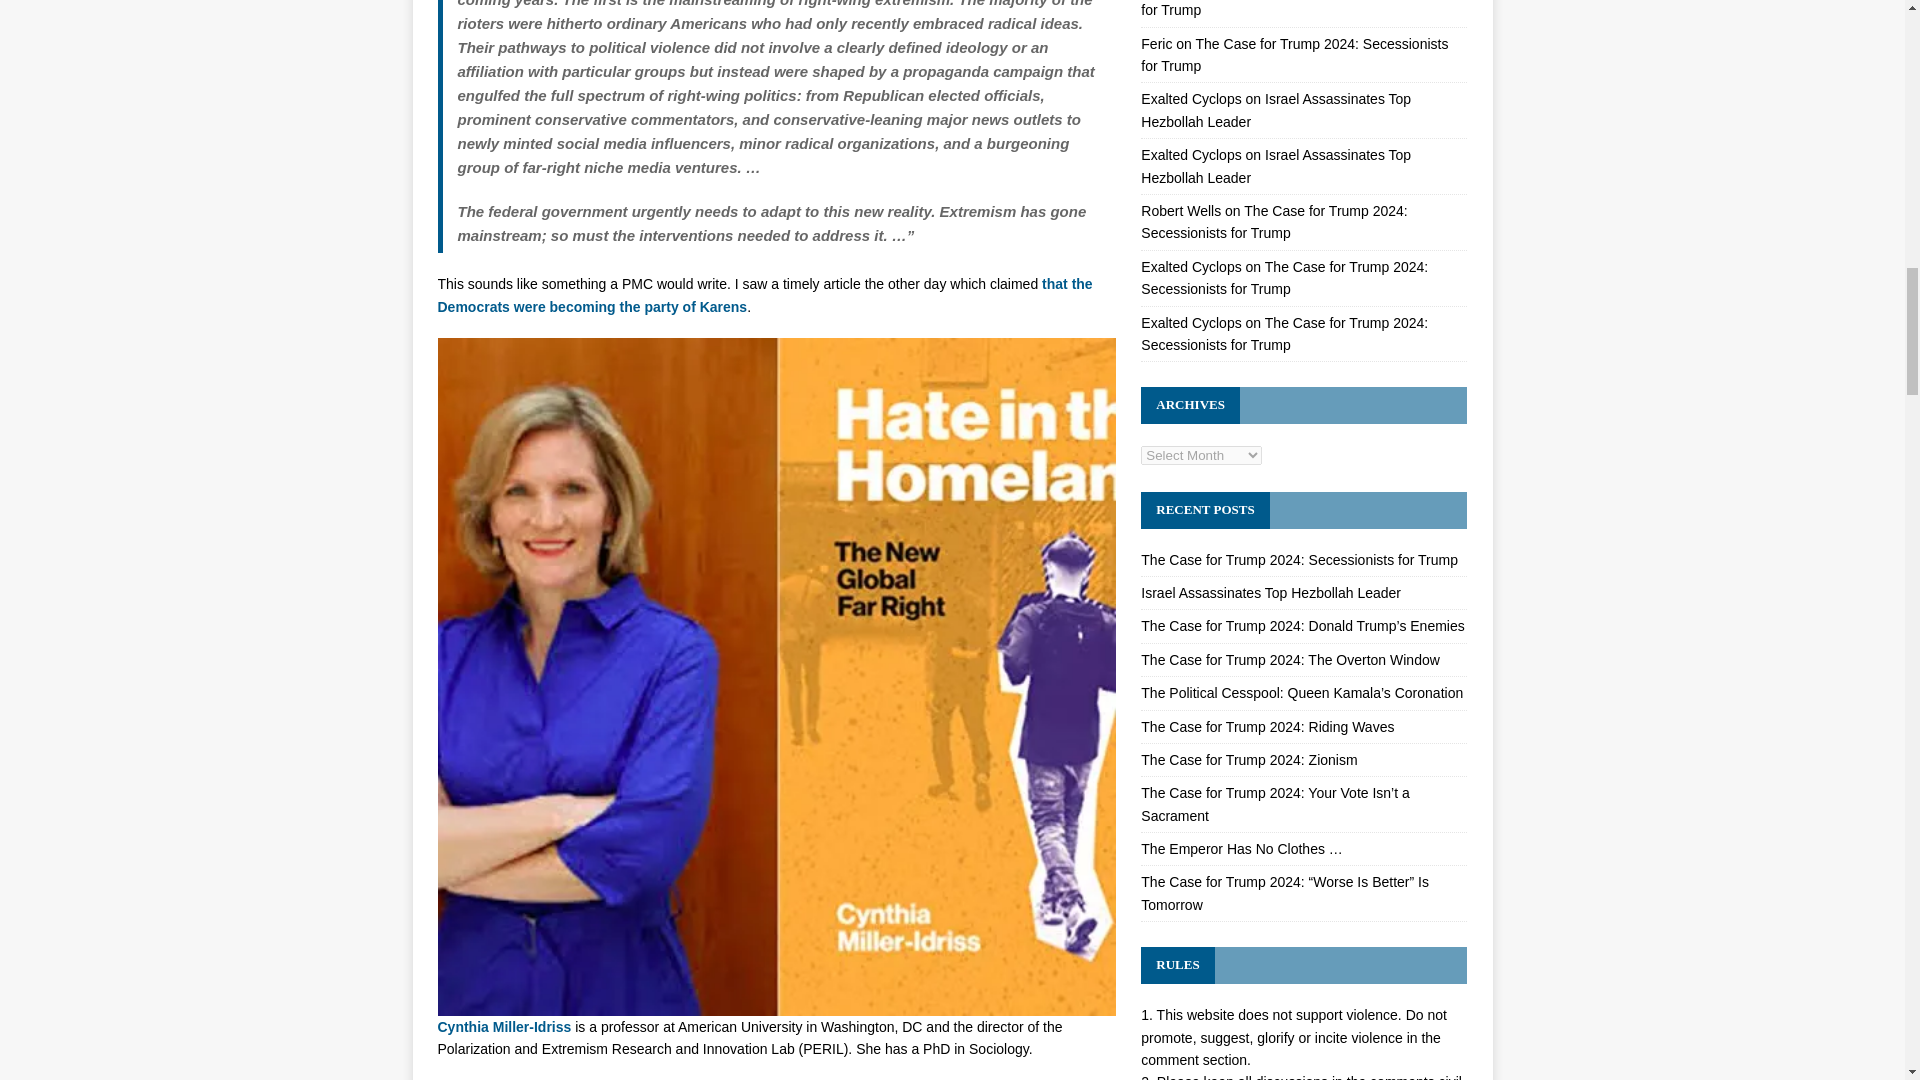 This screenshot has width=1920, height=1080. Describe the element at coordinates (764, 295) in the screenshot. I see `that the Democrats were becoming the party of Karens` at that location.